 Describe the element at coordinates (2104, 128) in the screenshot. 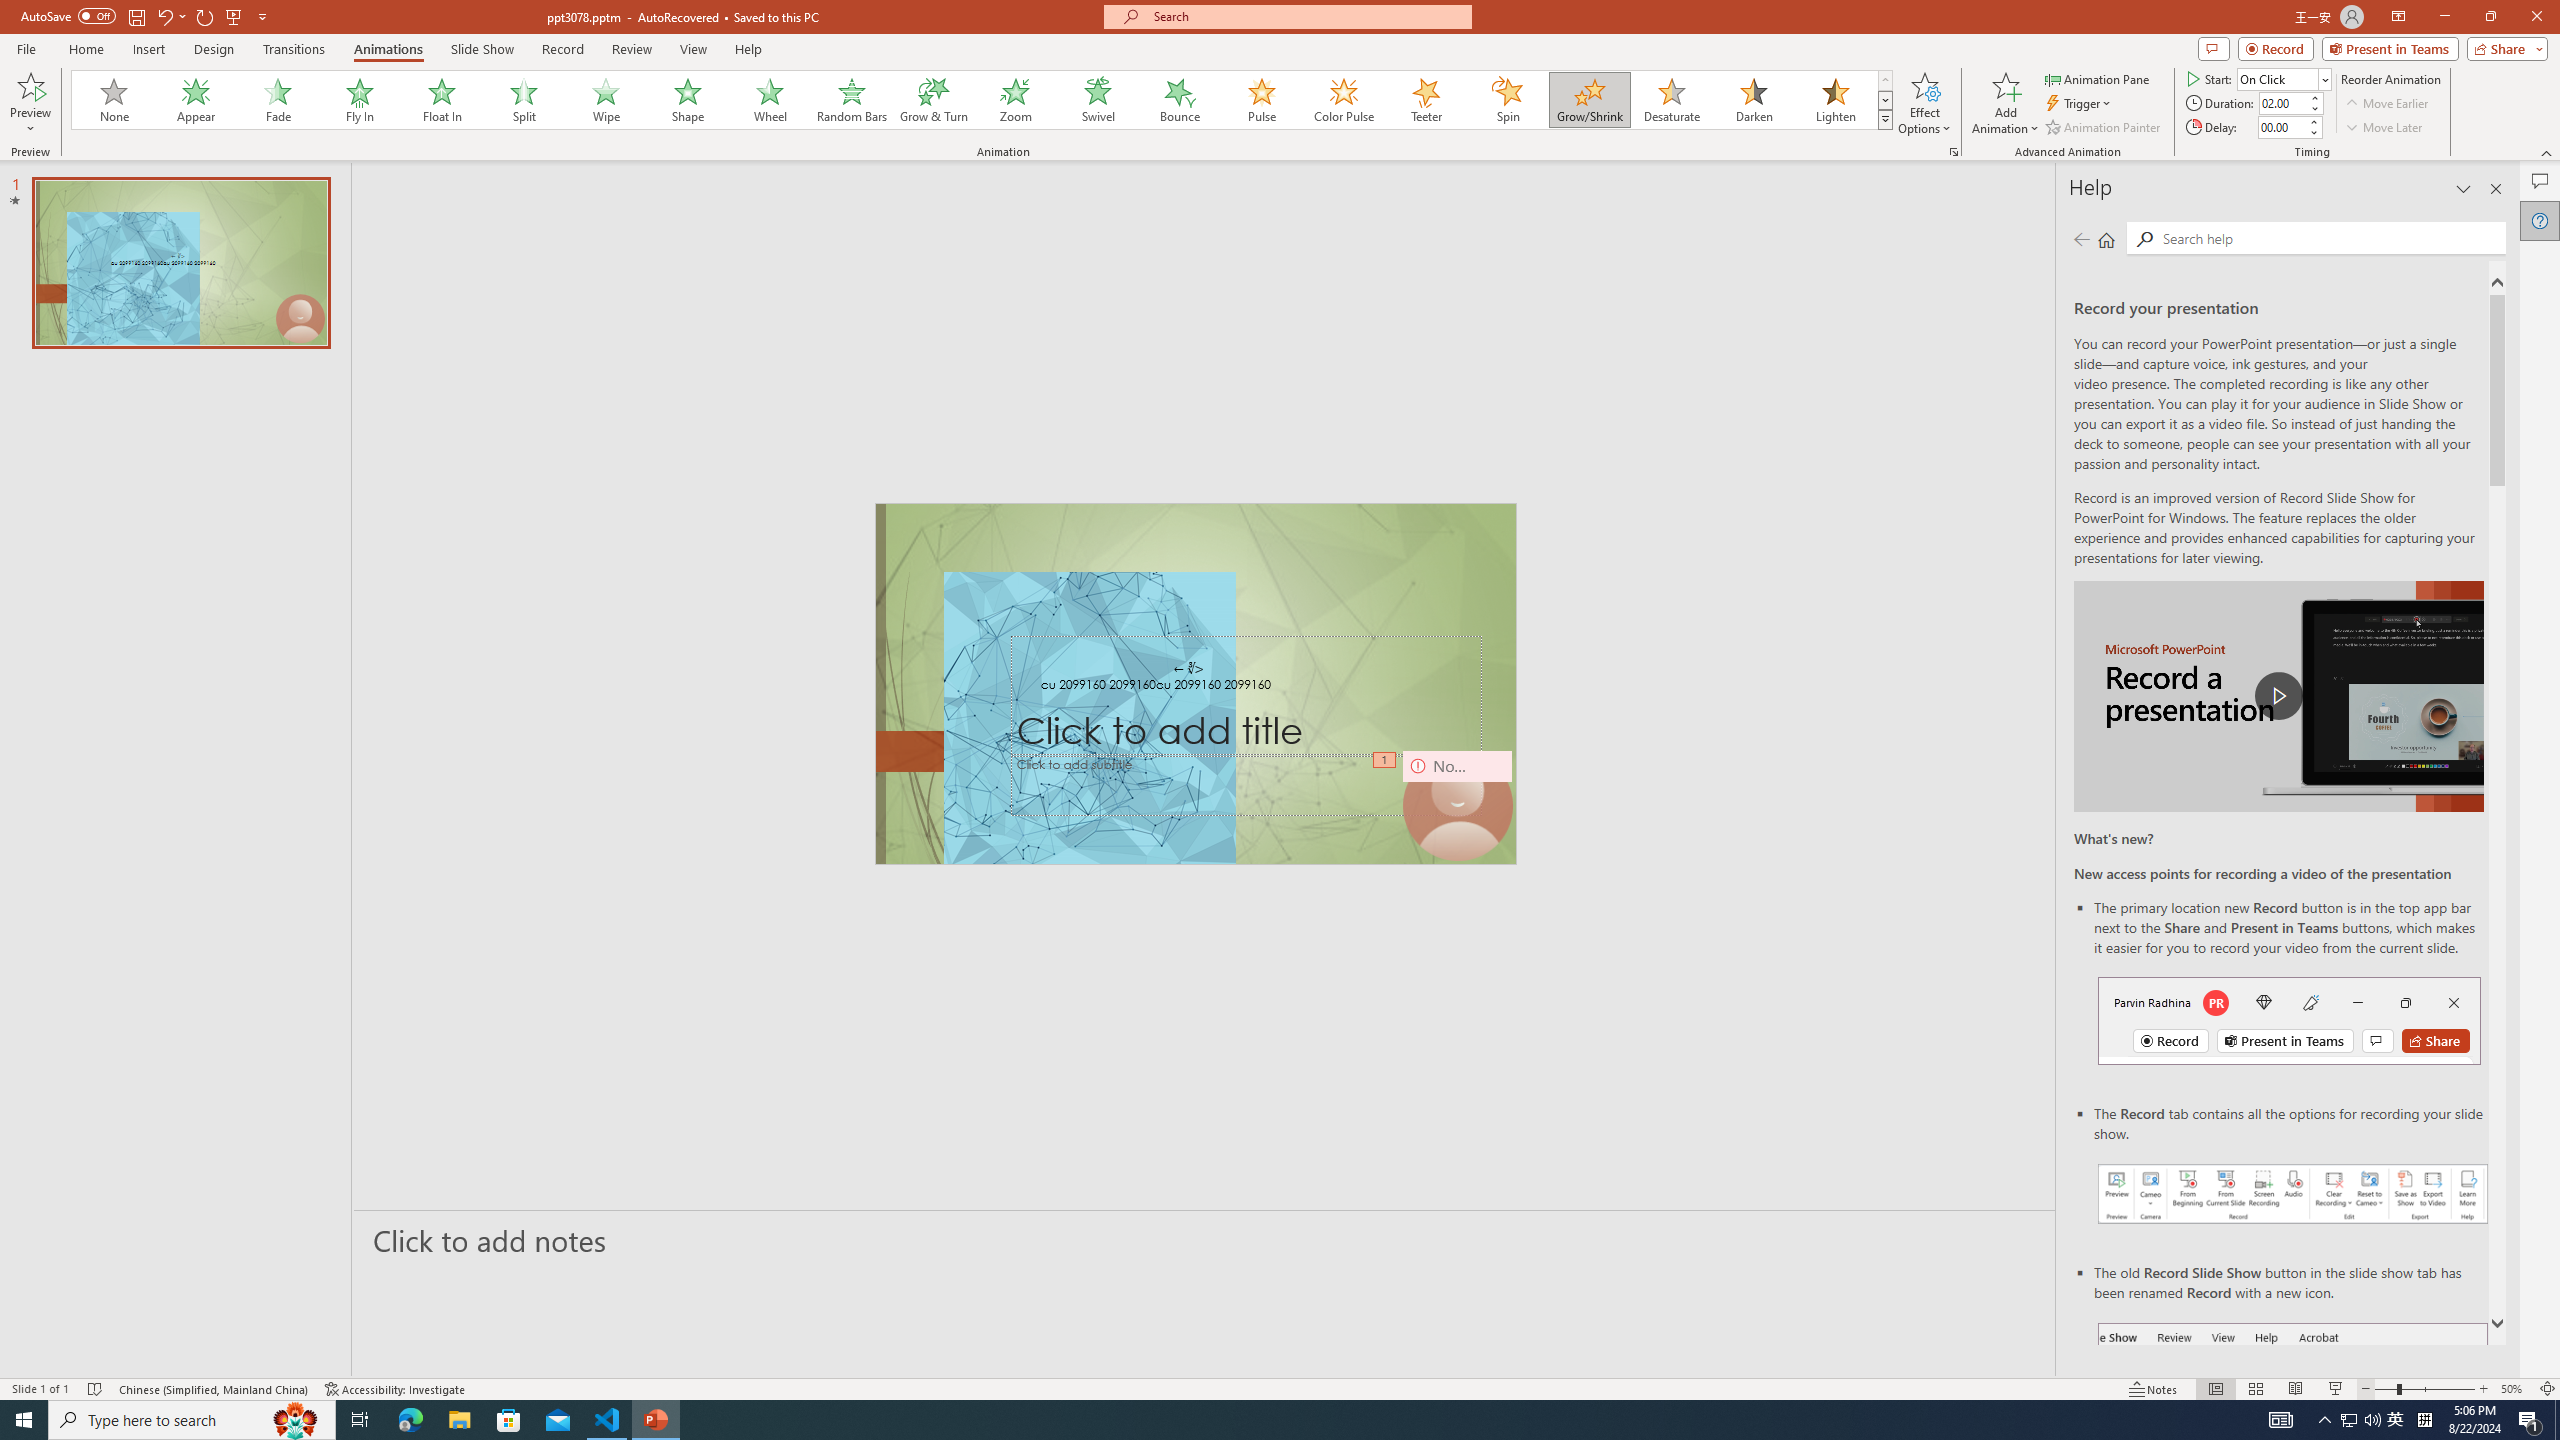

I see `Animation Painter` at that location.